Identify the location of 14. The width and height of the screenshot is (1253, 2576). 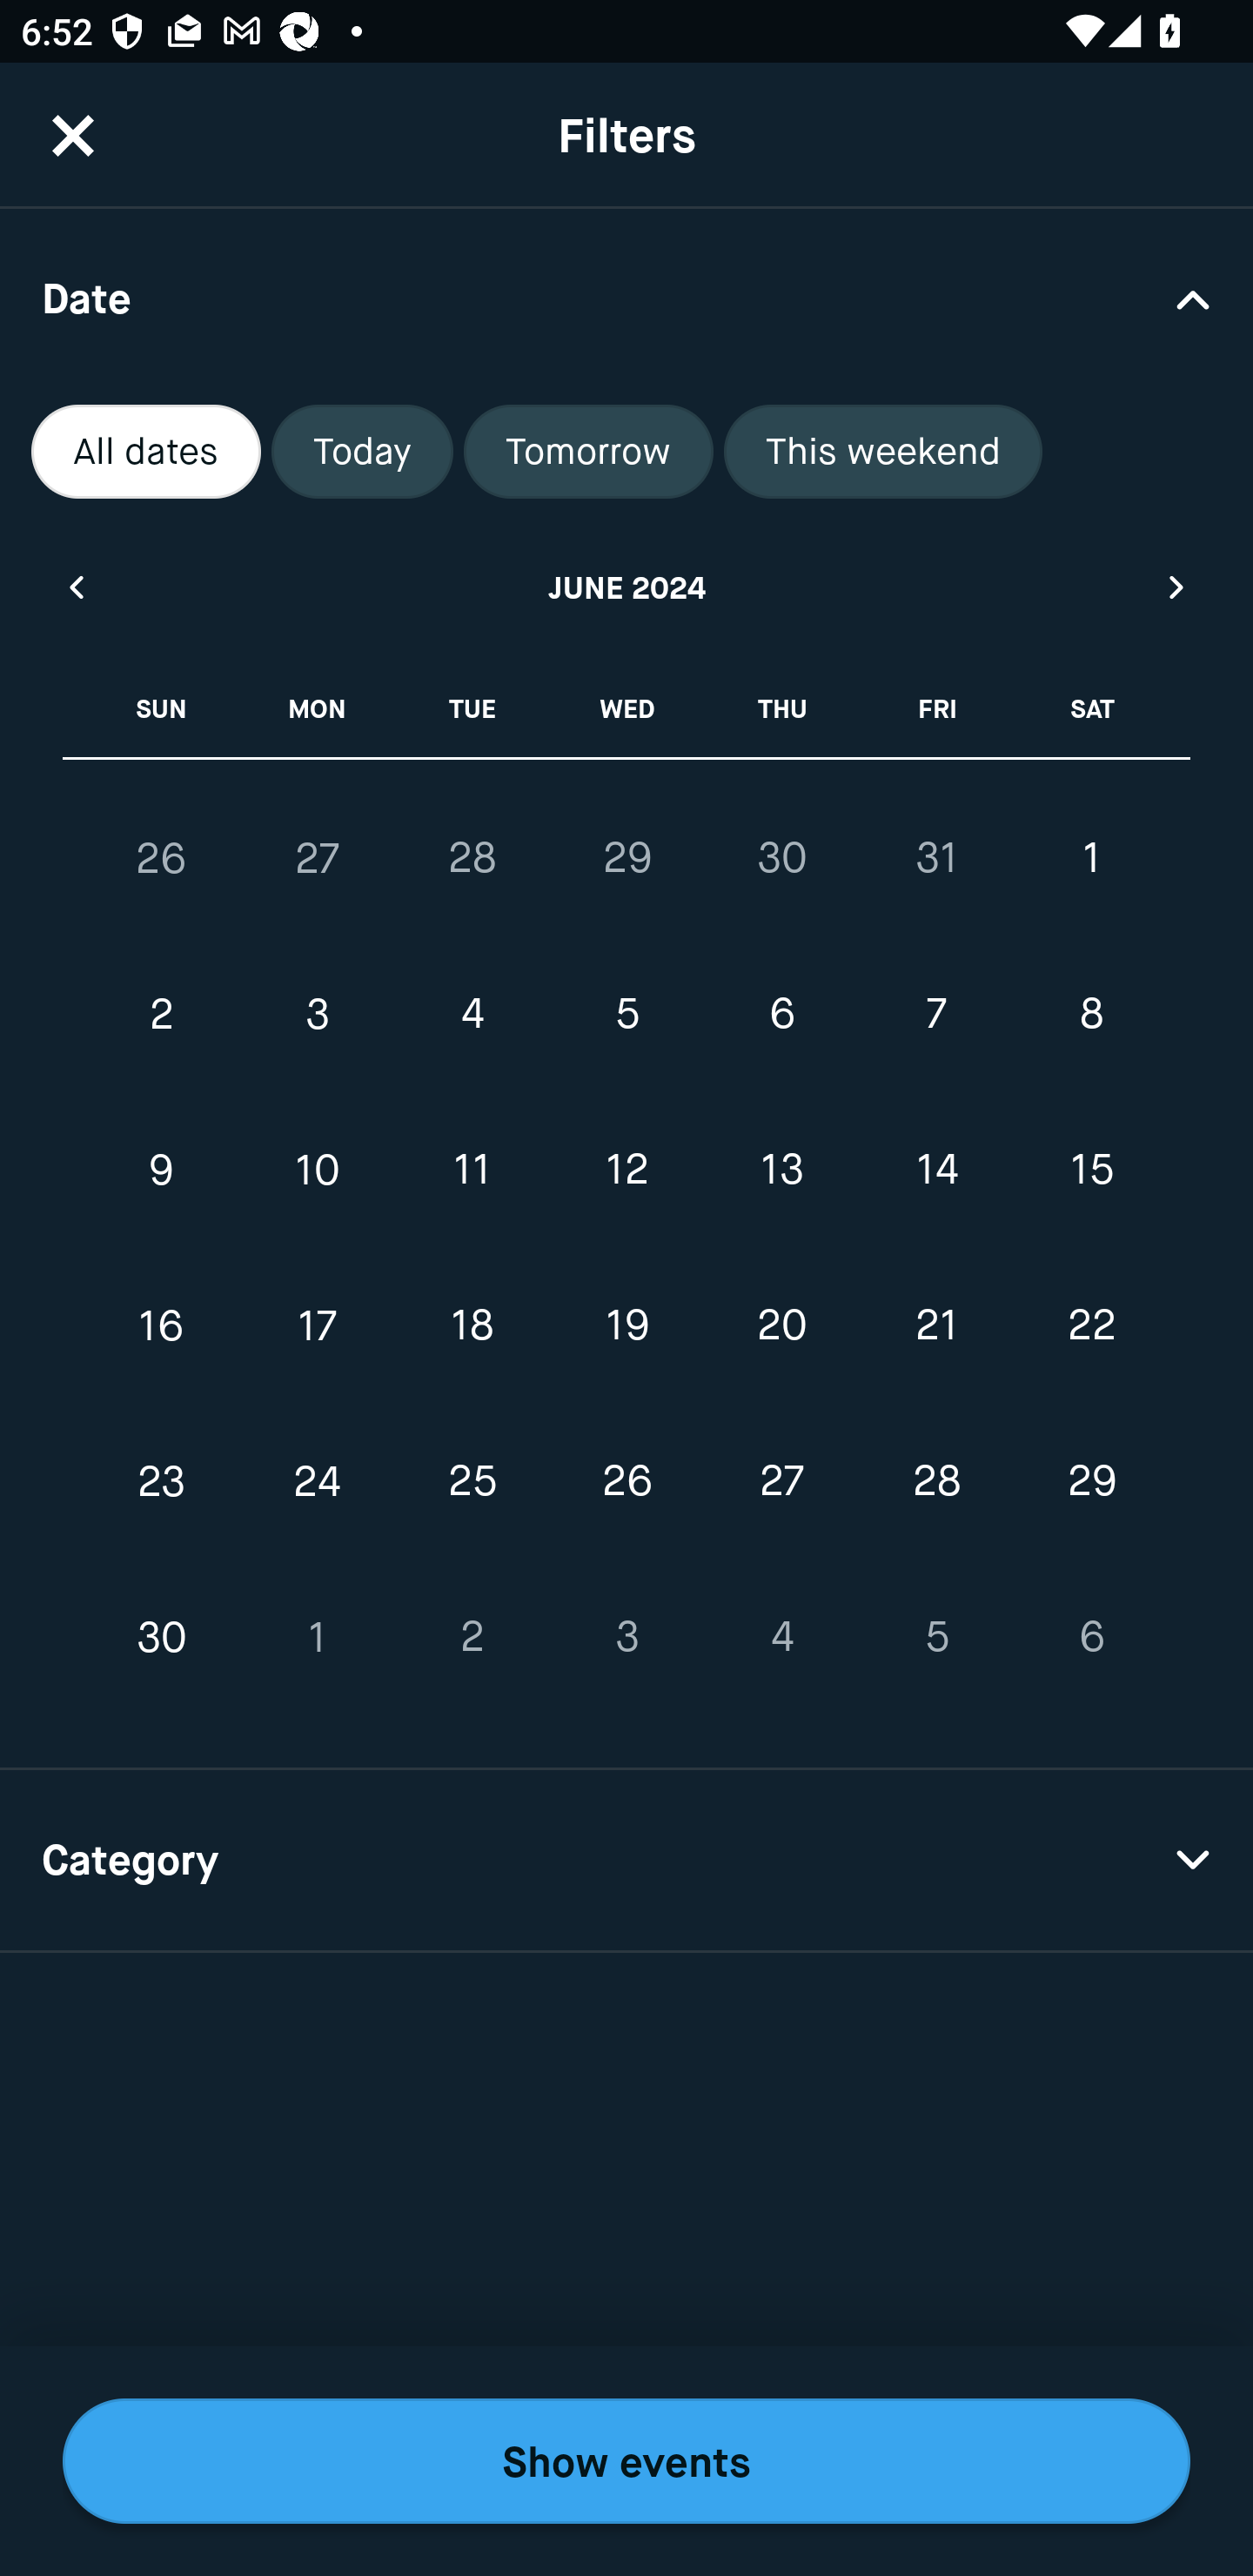
(936, 1170).